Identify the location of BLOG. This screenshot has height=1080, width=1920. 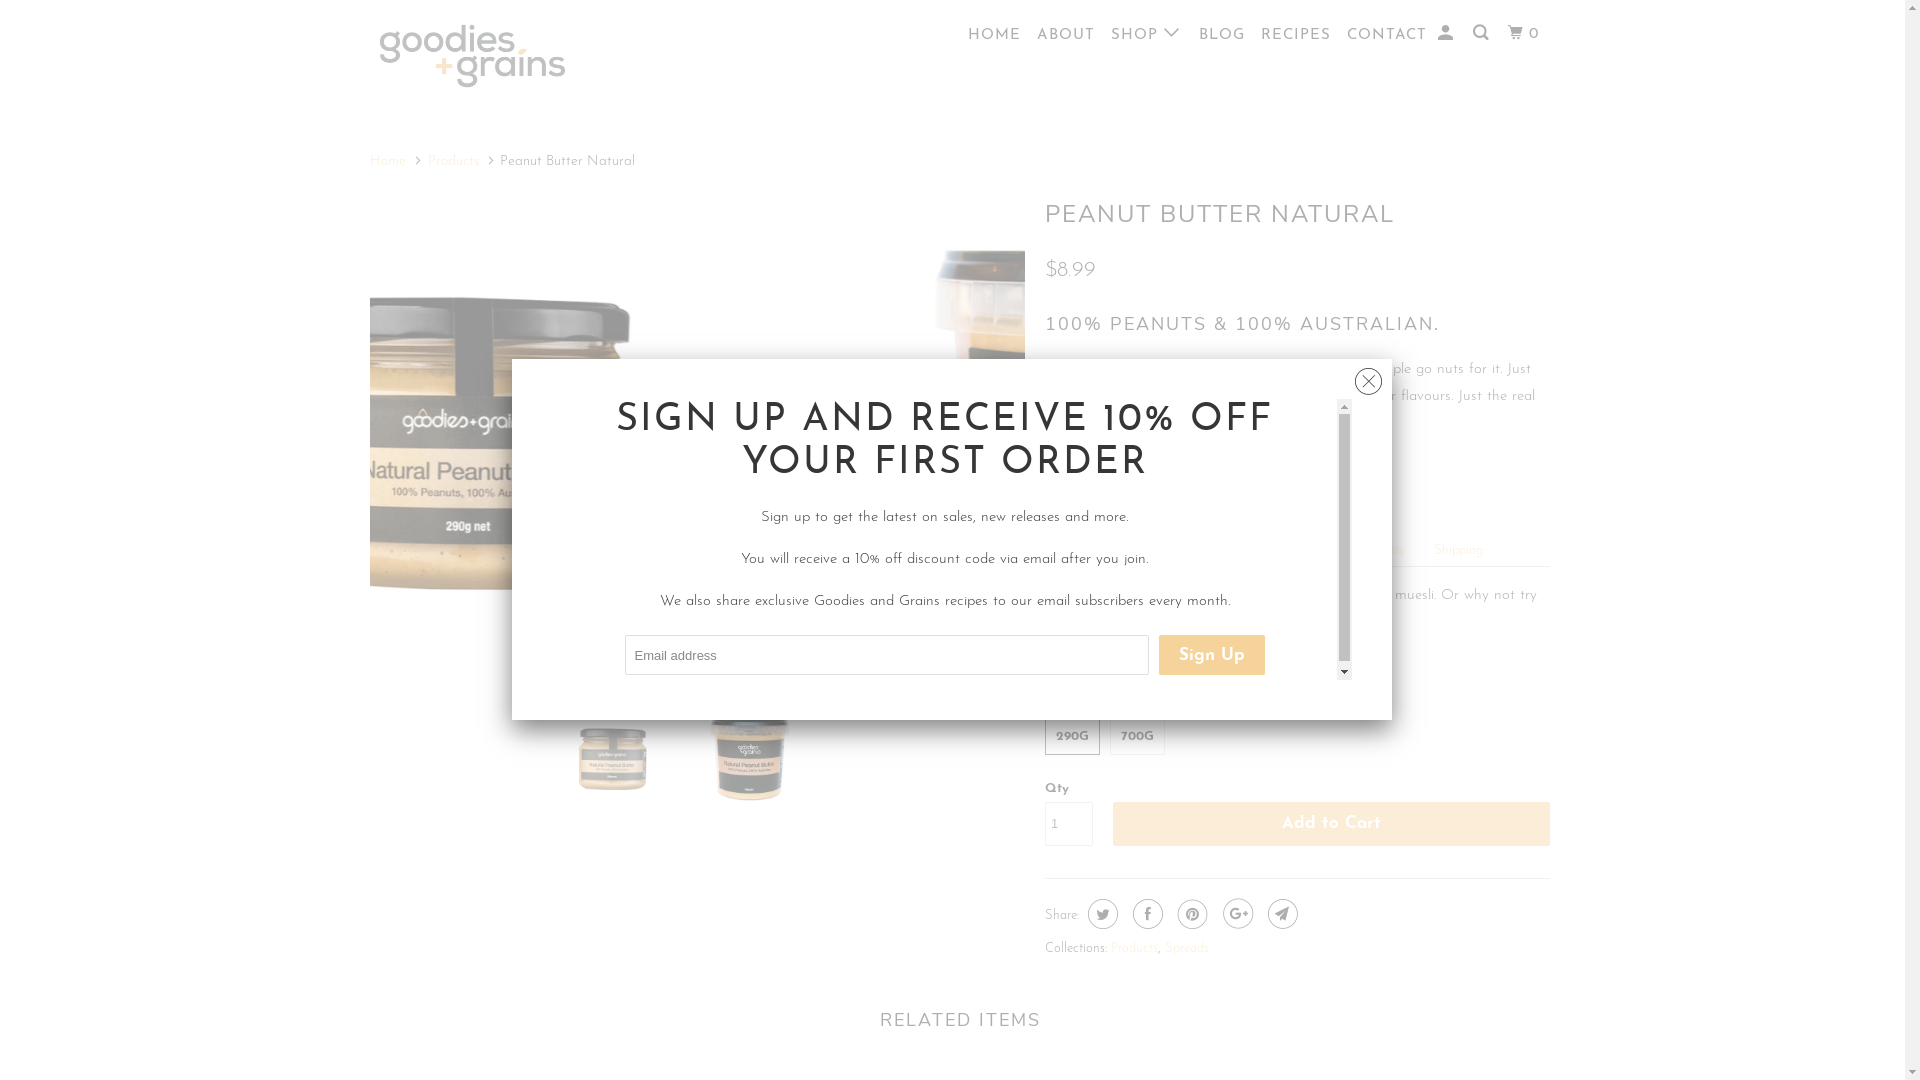
(1222, 36).